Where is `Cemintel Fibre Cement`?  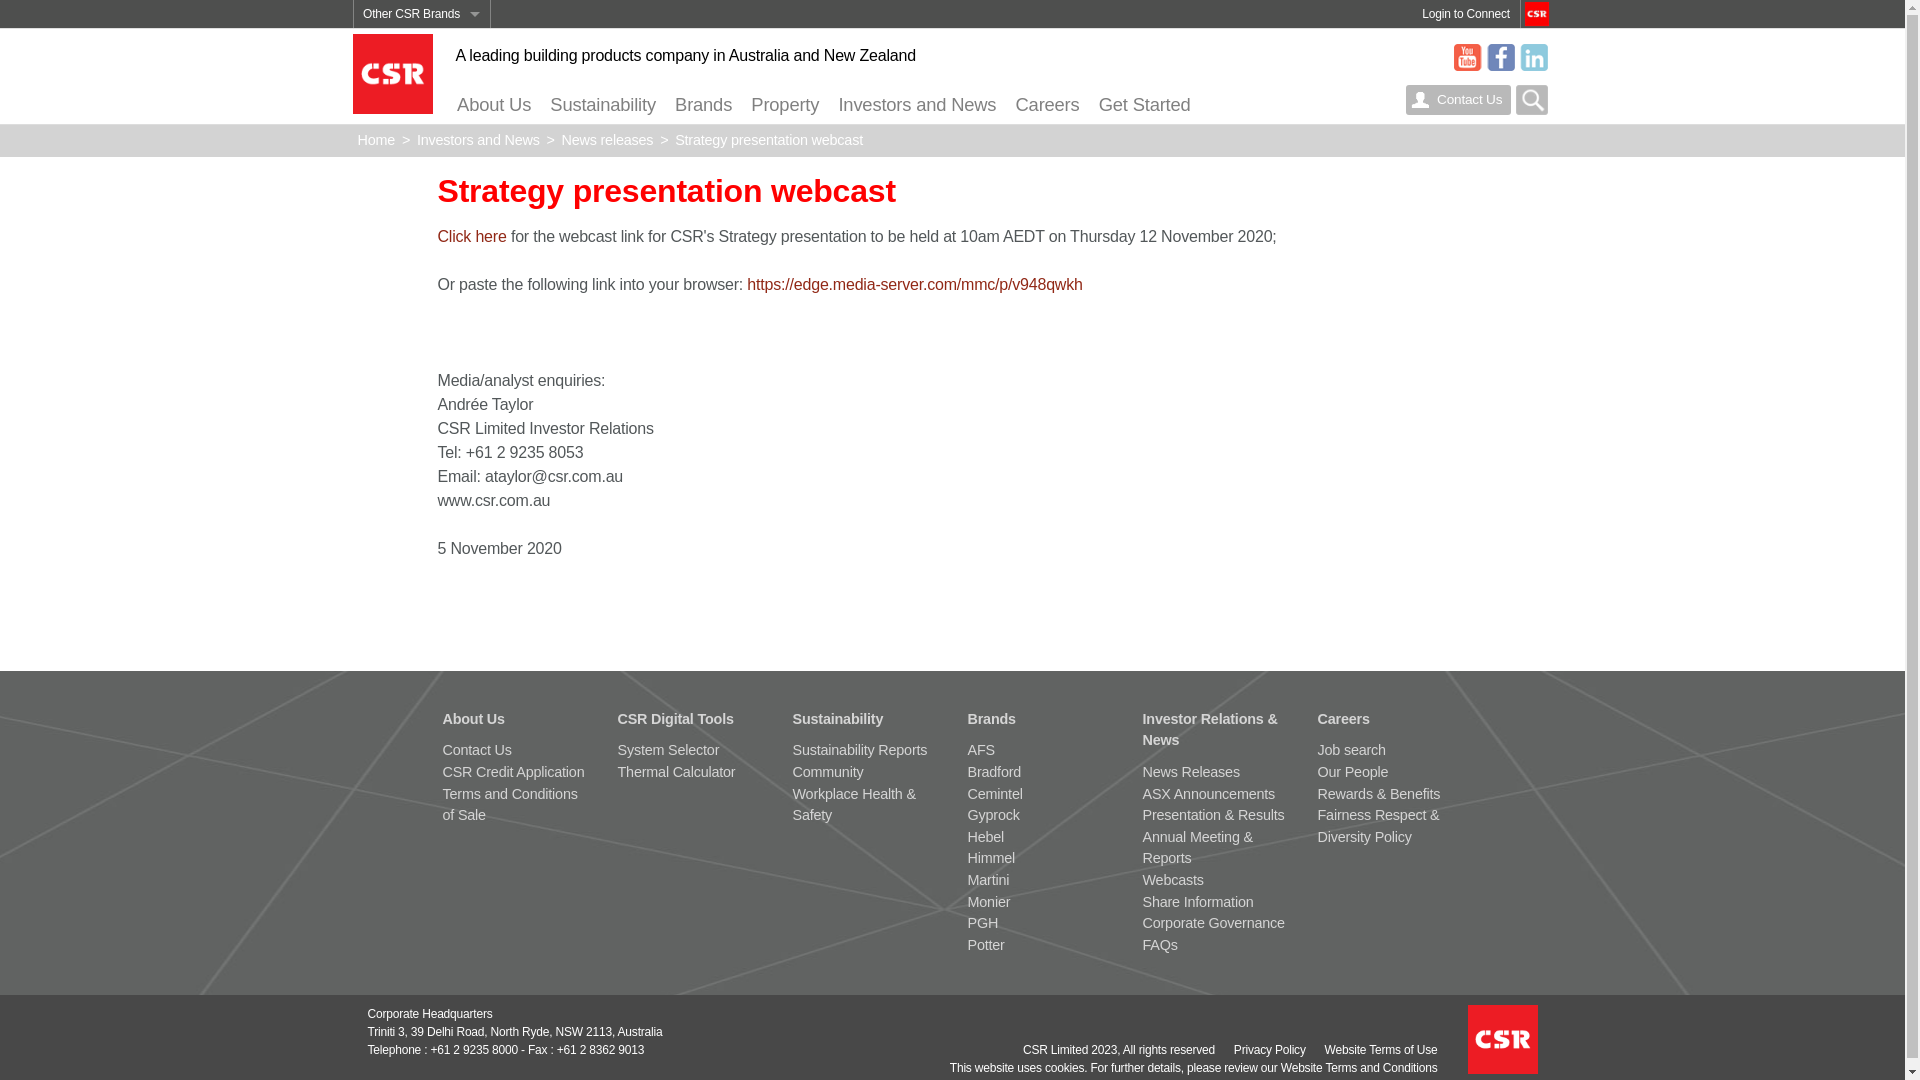
Cemintel Fibre Cement is located at coordinates (422, 126).